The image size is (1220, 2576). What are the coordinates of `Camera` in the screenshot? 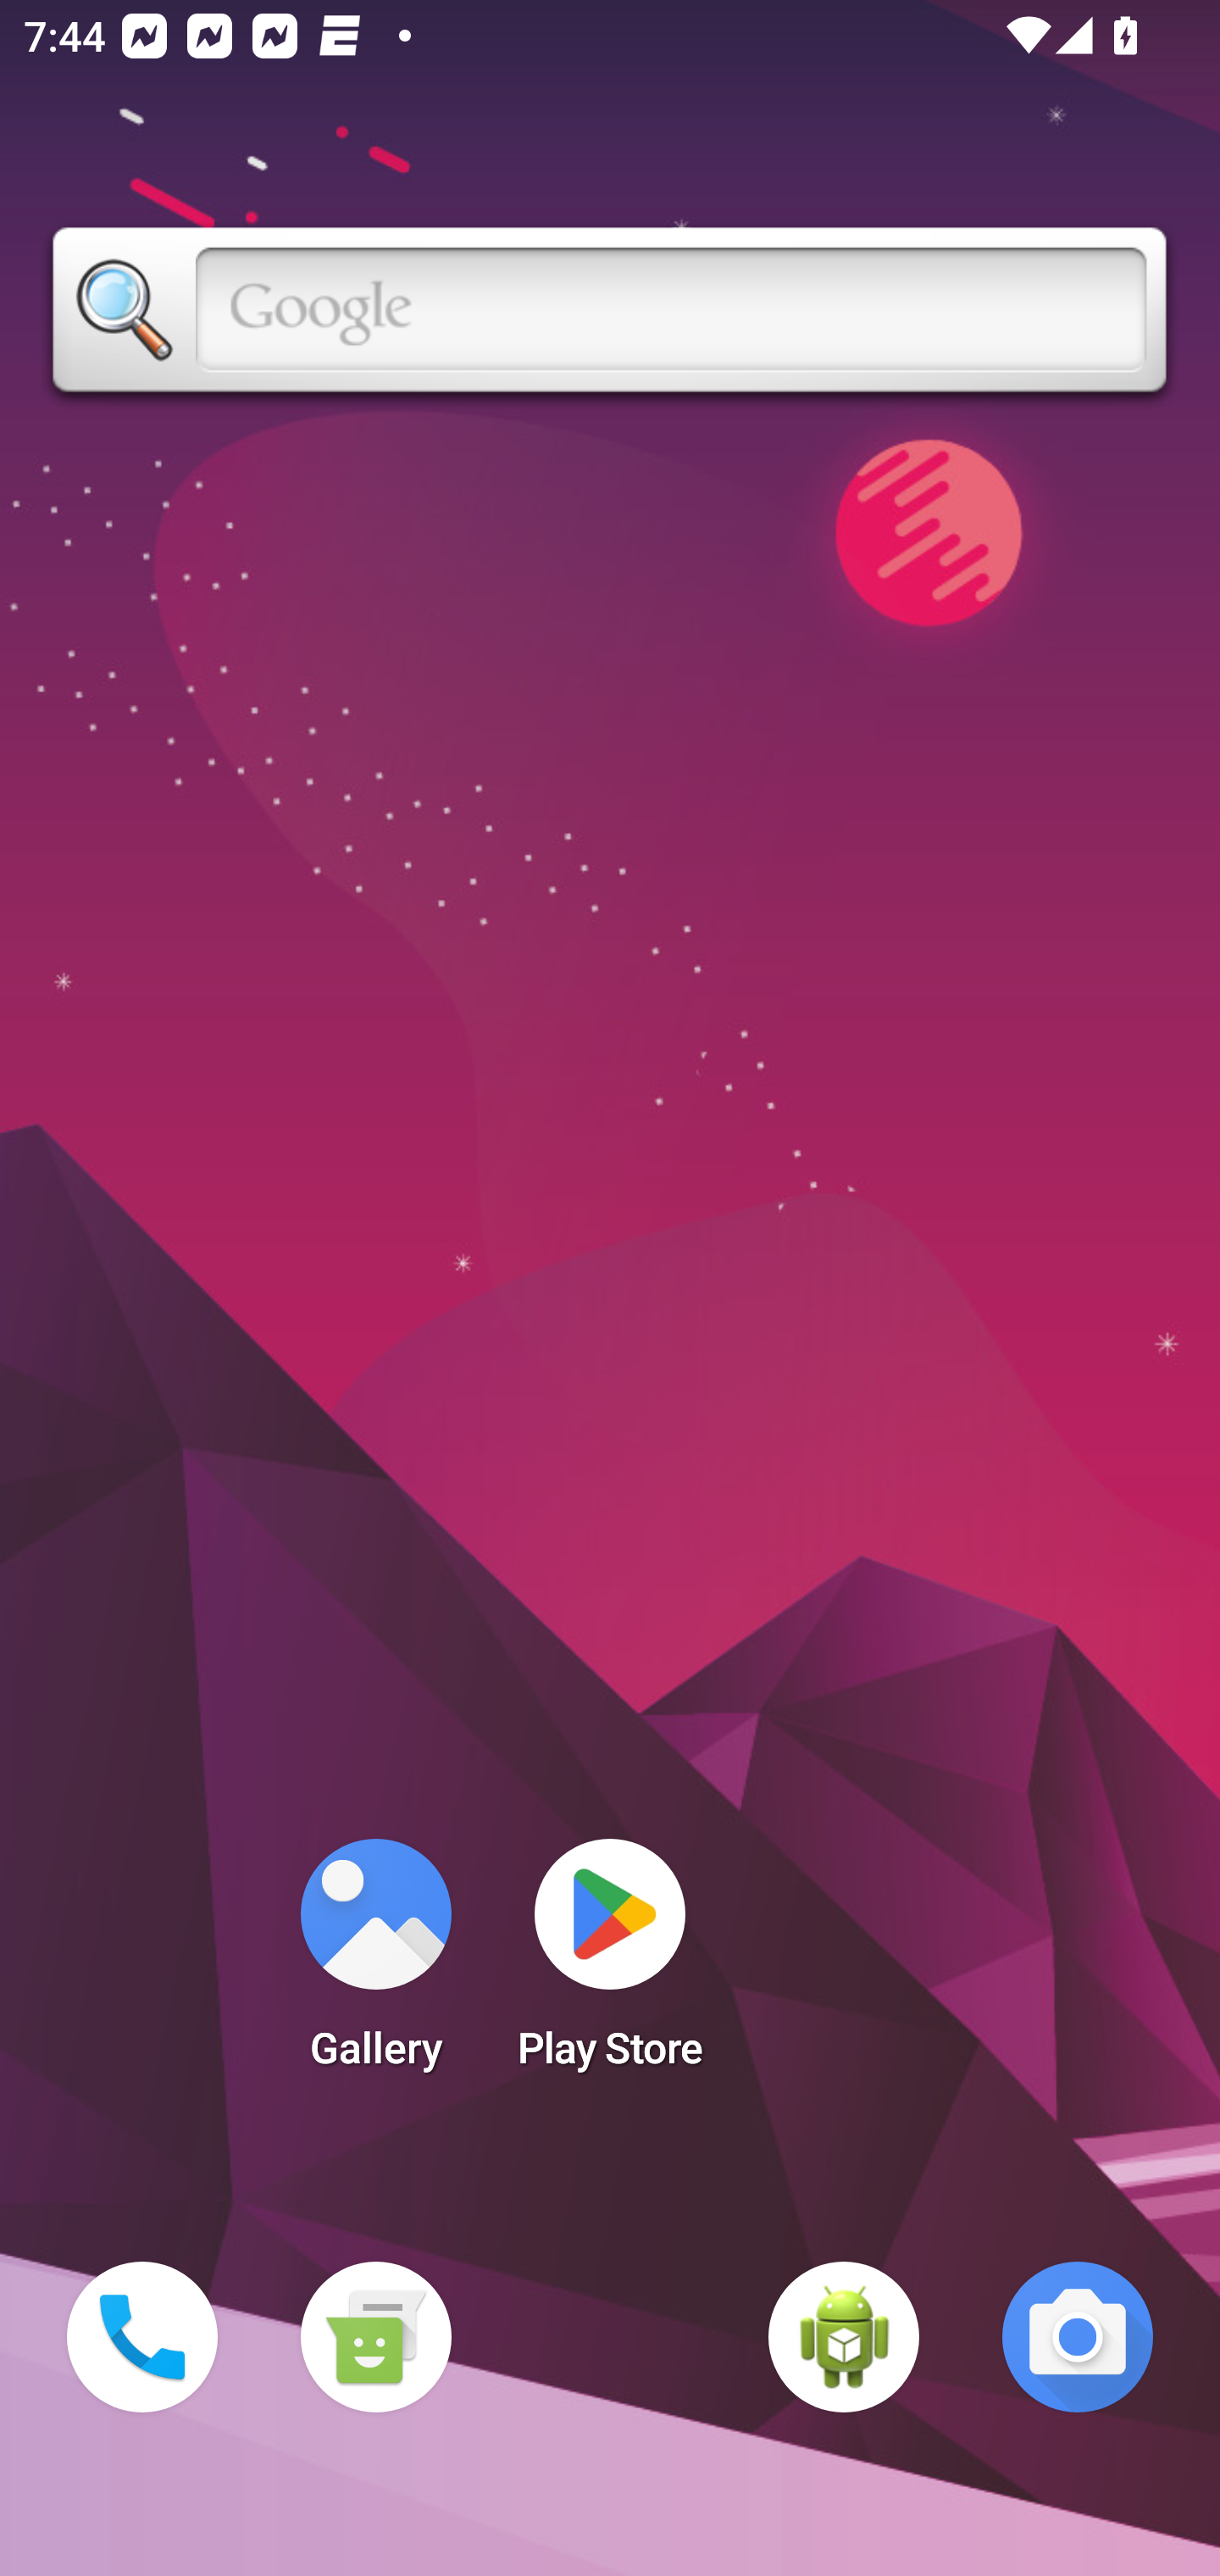 It's located at (1078, 2337).